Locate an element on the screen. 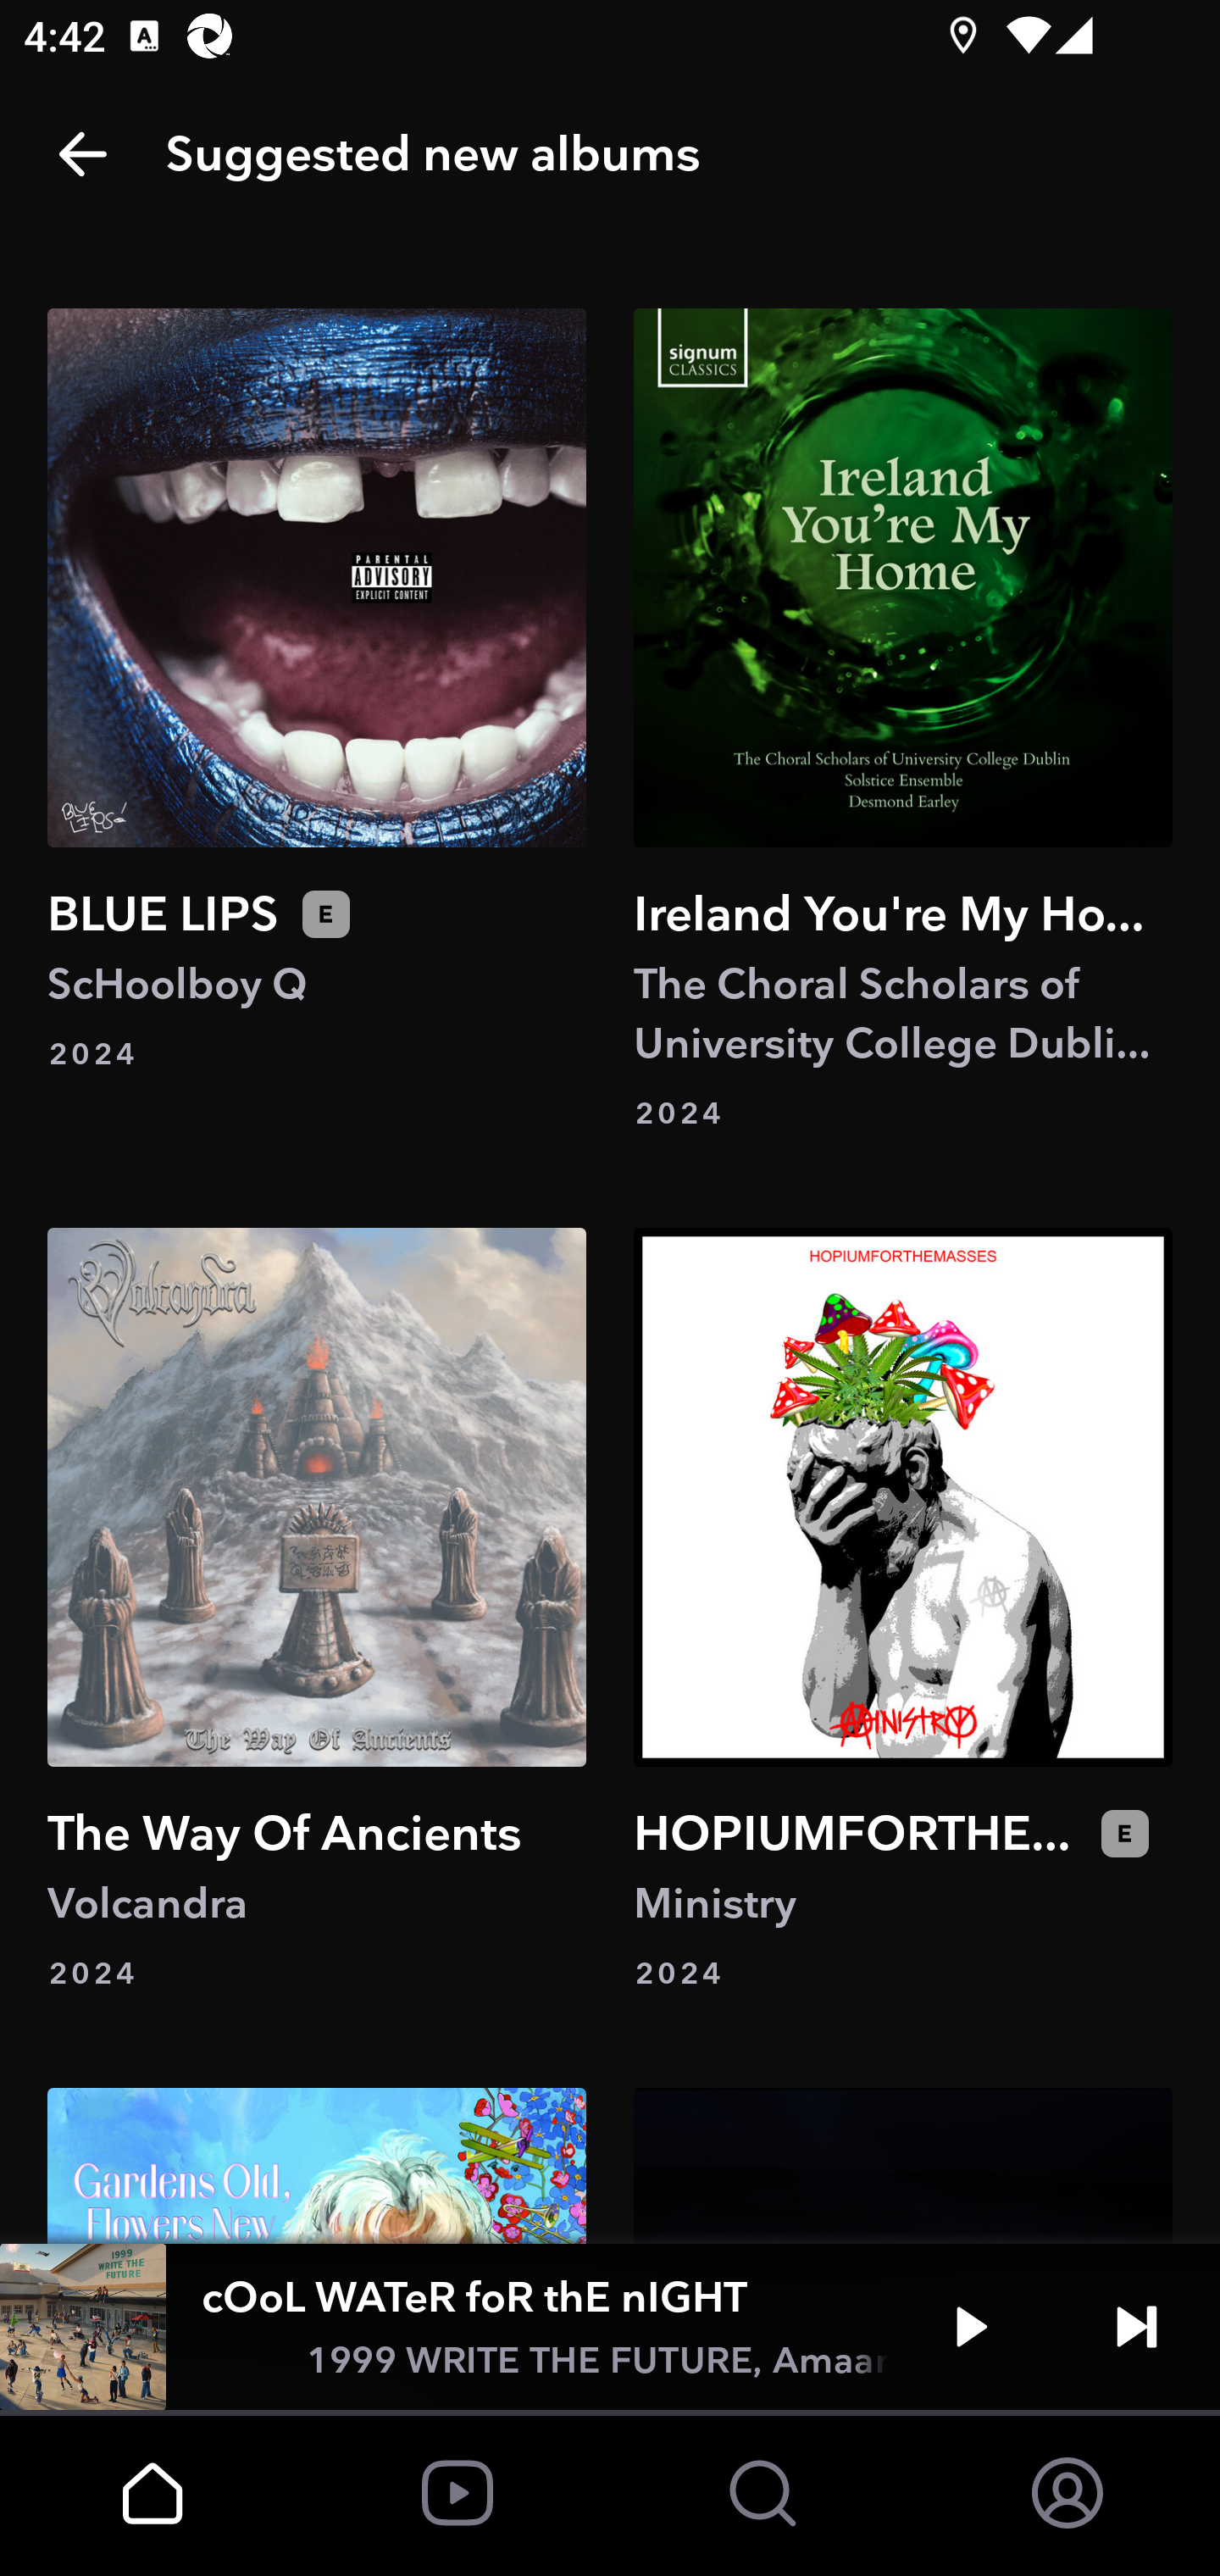 Image resolution: width=1220 pixels, height=2576 pixels. The Way Of Ancients Volcandra 2024 is located at coordinates (317, 1611).